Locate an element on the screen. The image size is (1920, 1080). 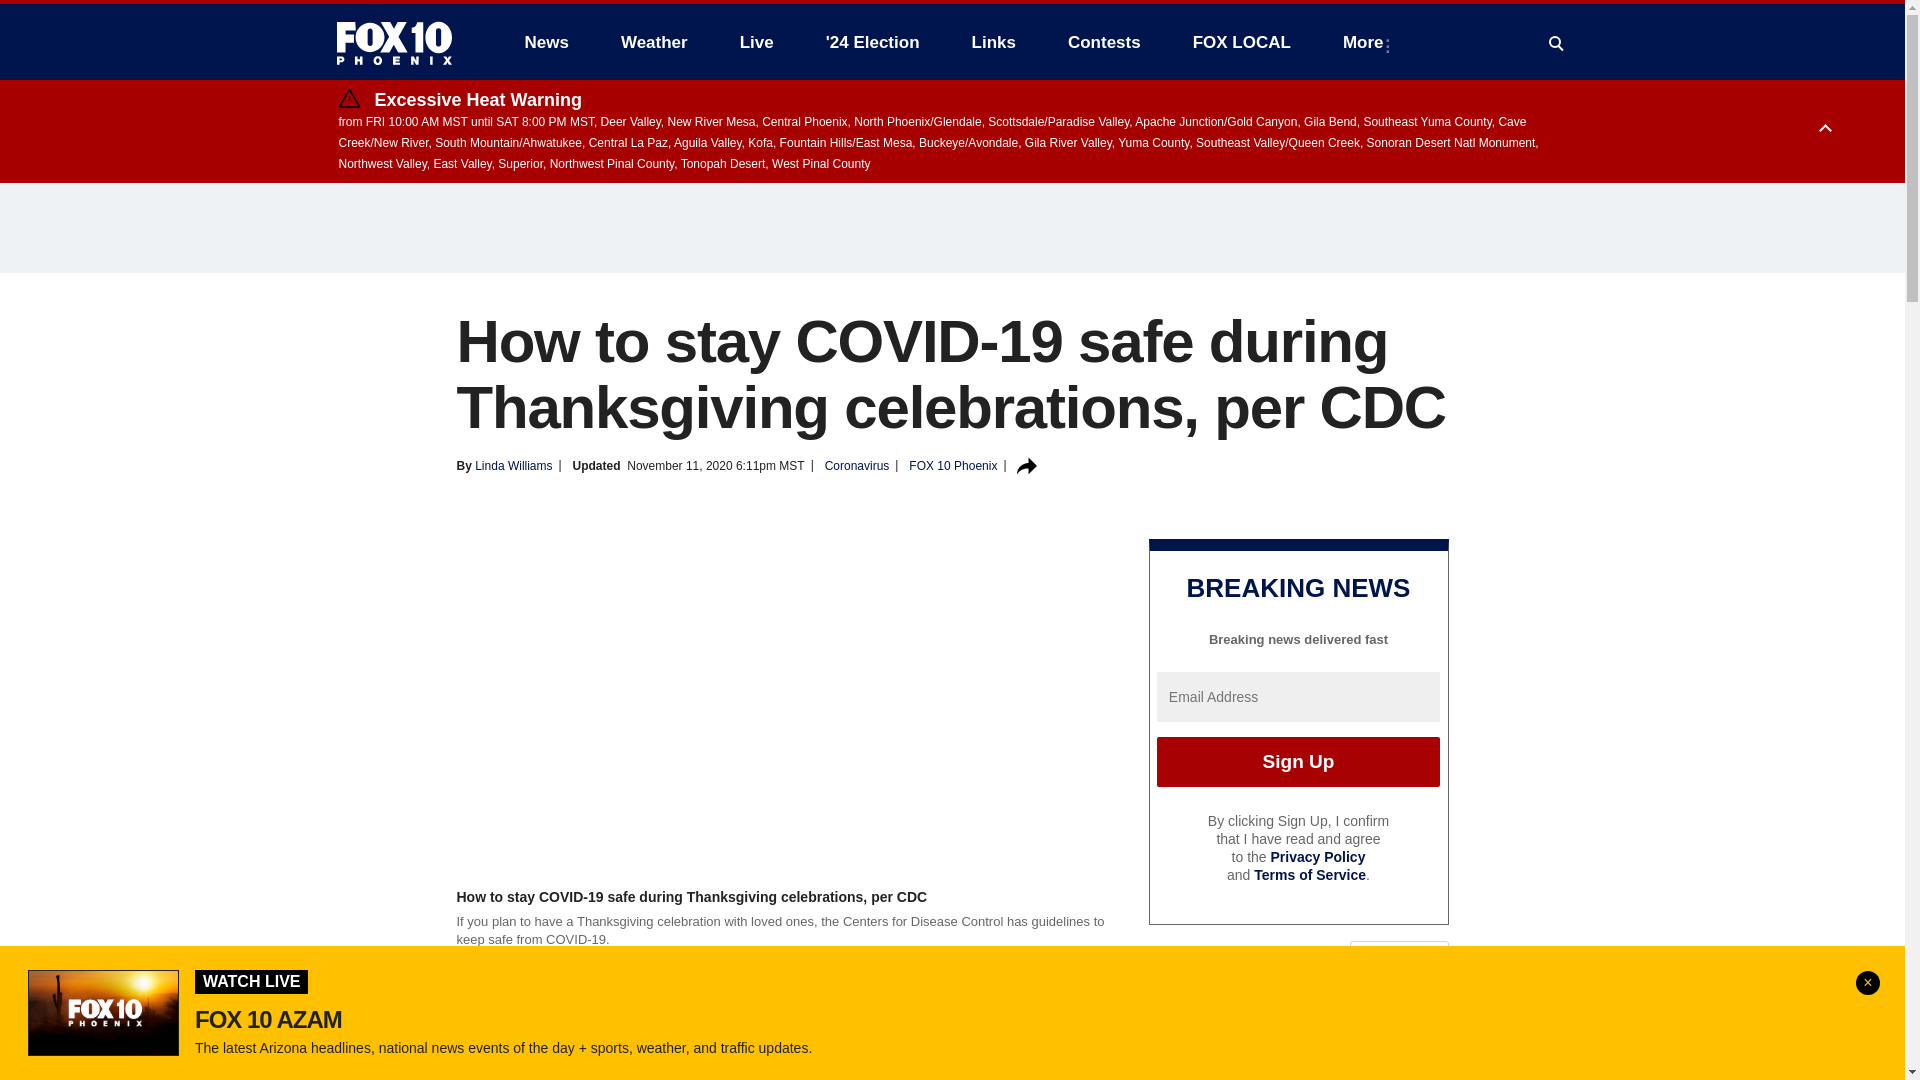
FOX LOCAL is located at coordinates (1242, 42).